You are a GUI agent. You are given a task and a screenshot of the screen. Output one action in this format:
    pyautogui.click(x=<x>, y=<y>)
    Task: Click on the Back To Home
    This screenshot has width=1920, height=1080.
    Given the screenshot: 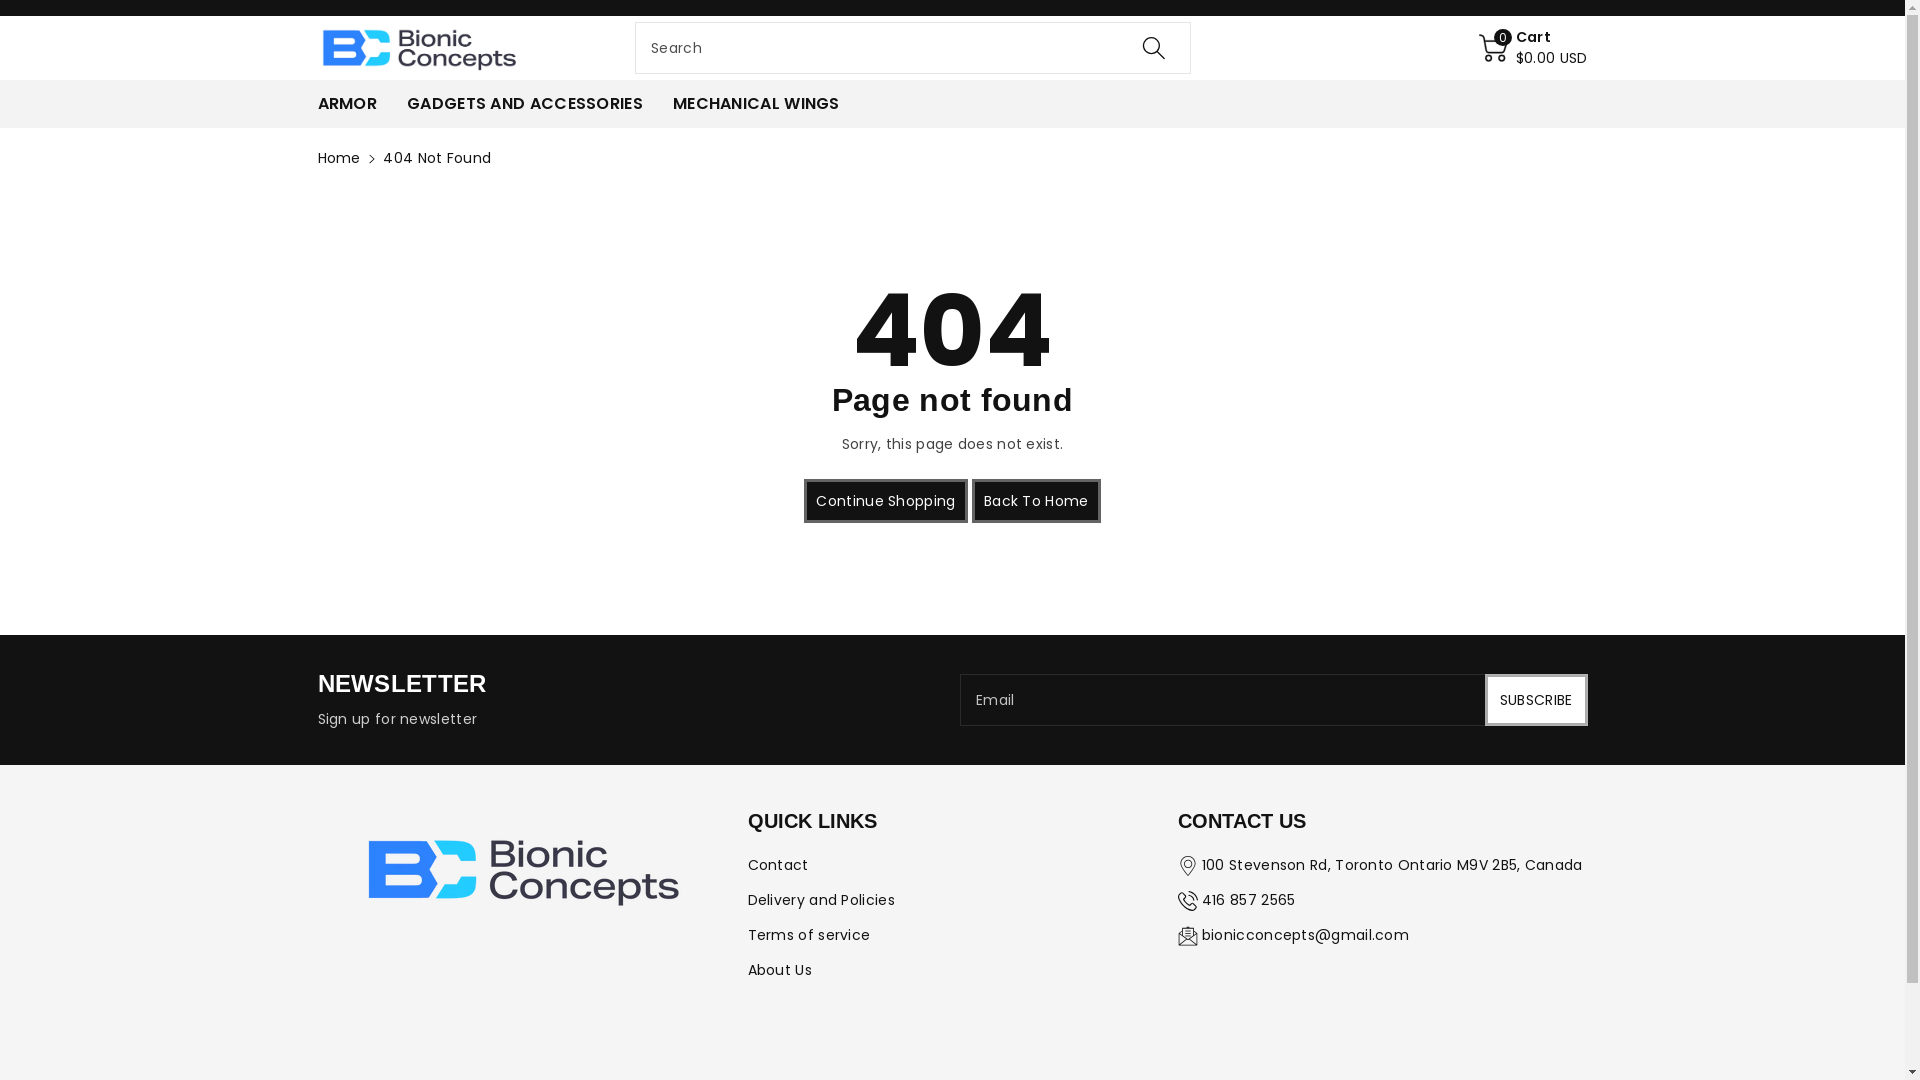 What is the action you would take?
    pyautogui.click(x=1036, y=501)
    